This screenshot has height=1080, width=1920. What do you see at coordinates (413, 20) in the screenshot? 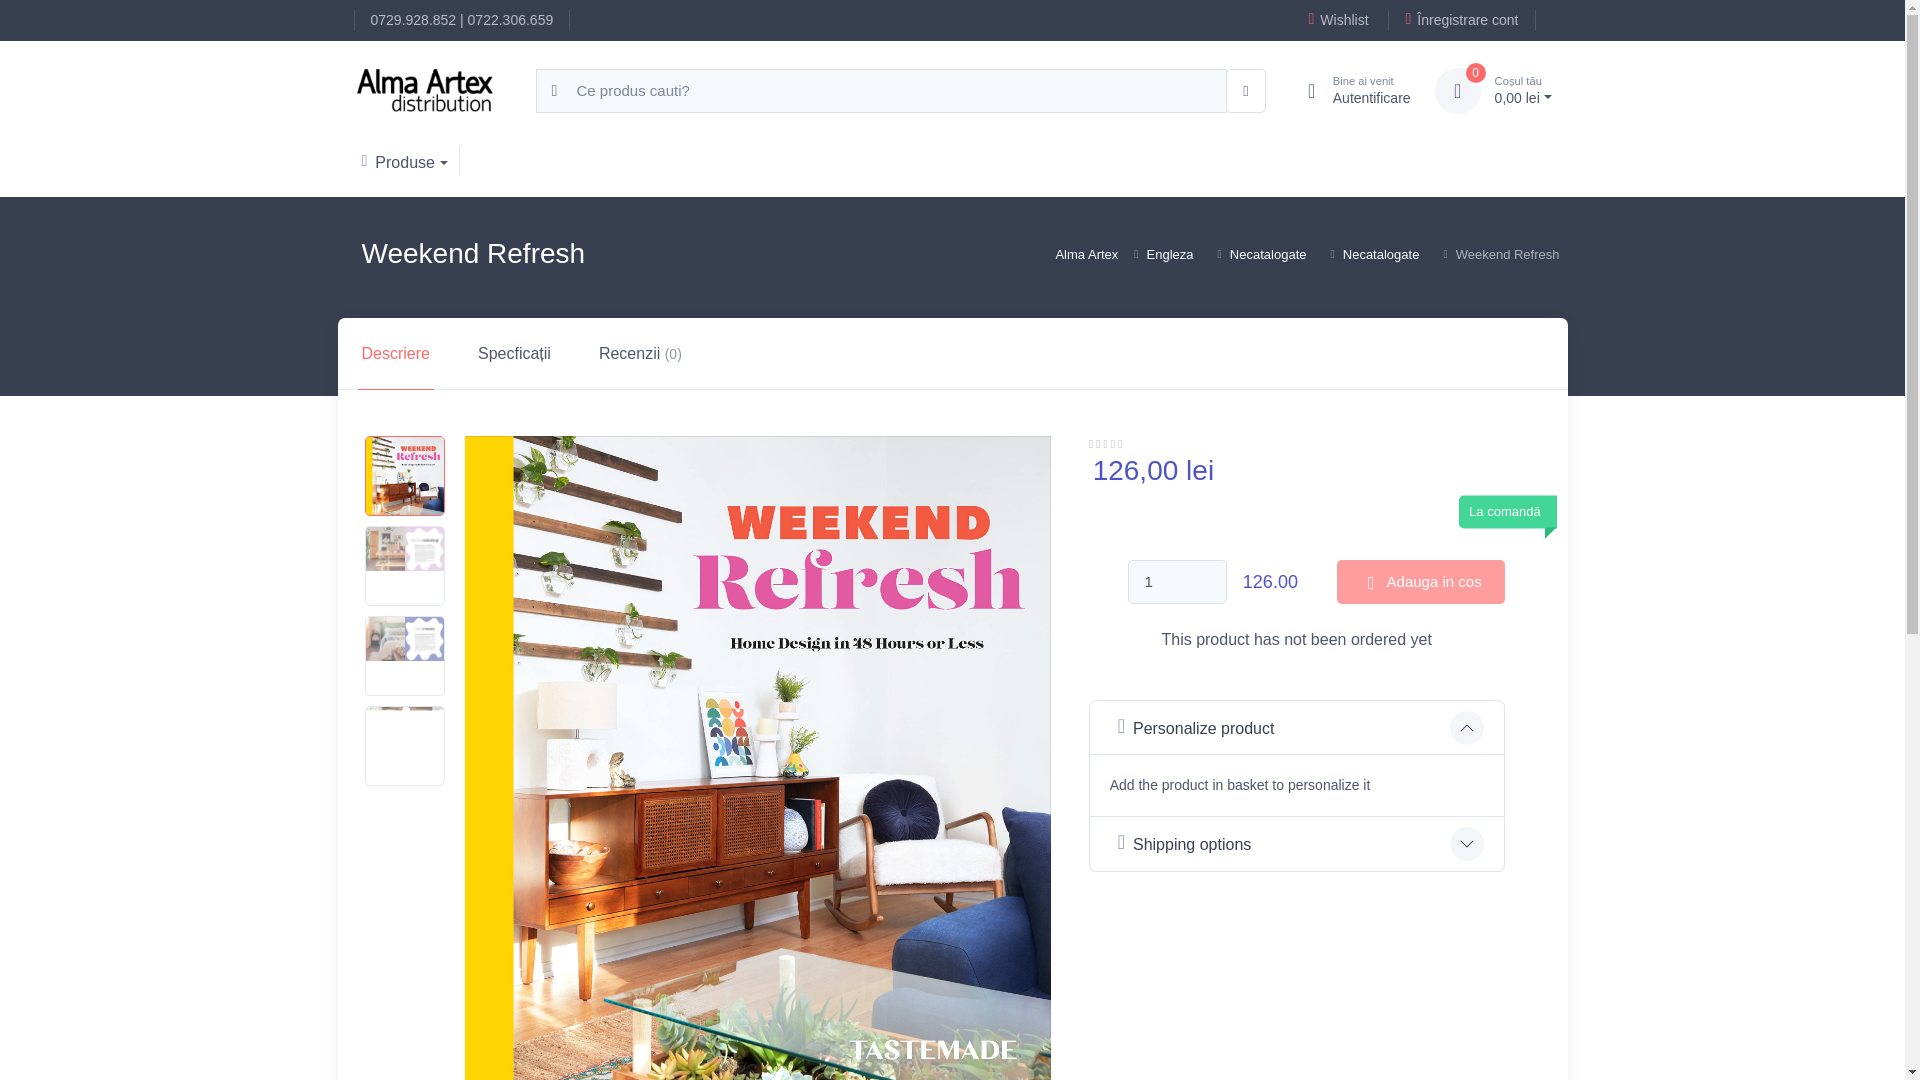
I see `0` at bounding box center [413, 20].